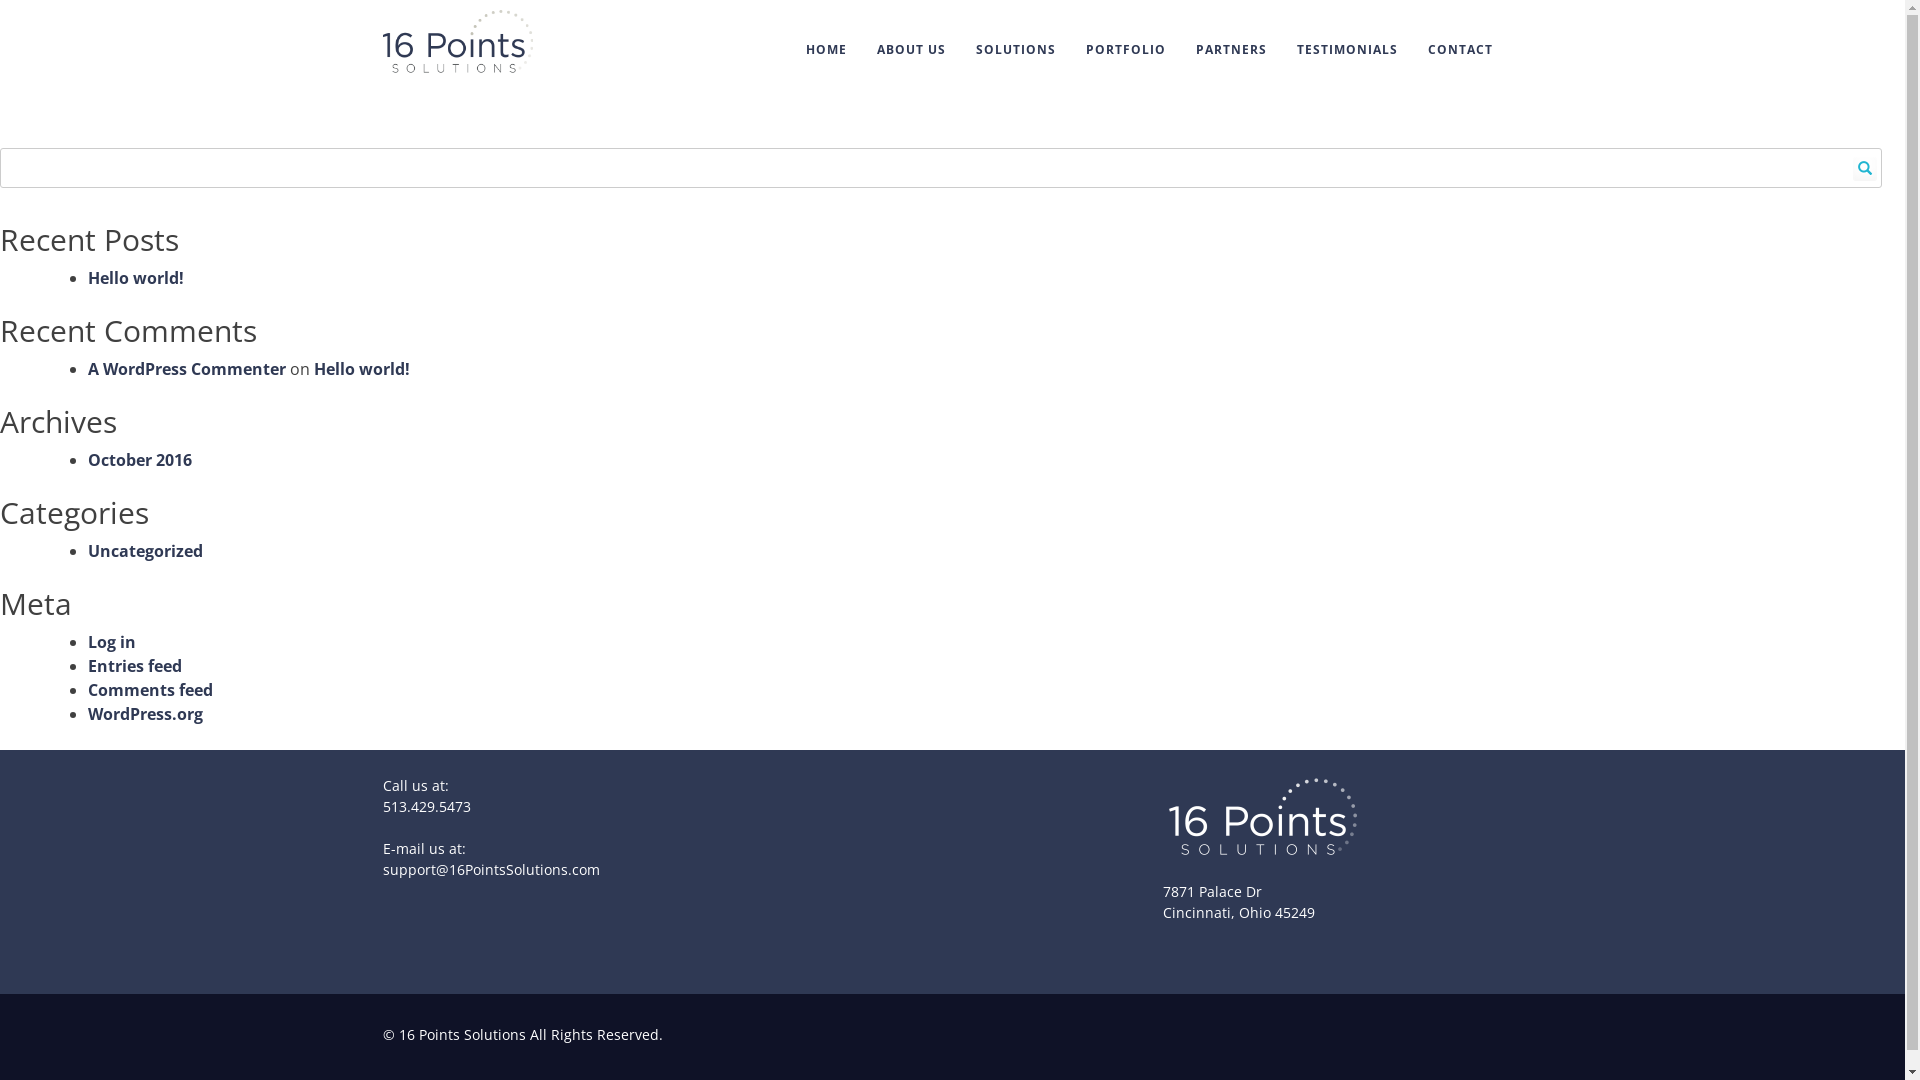 This screenshot has height=1080, width=1920. Describe the element at coordinates (1460, 50) in the screenshot. I see `CONTACT` at that location.